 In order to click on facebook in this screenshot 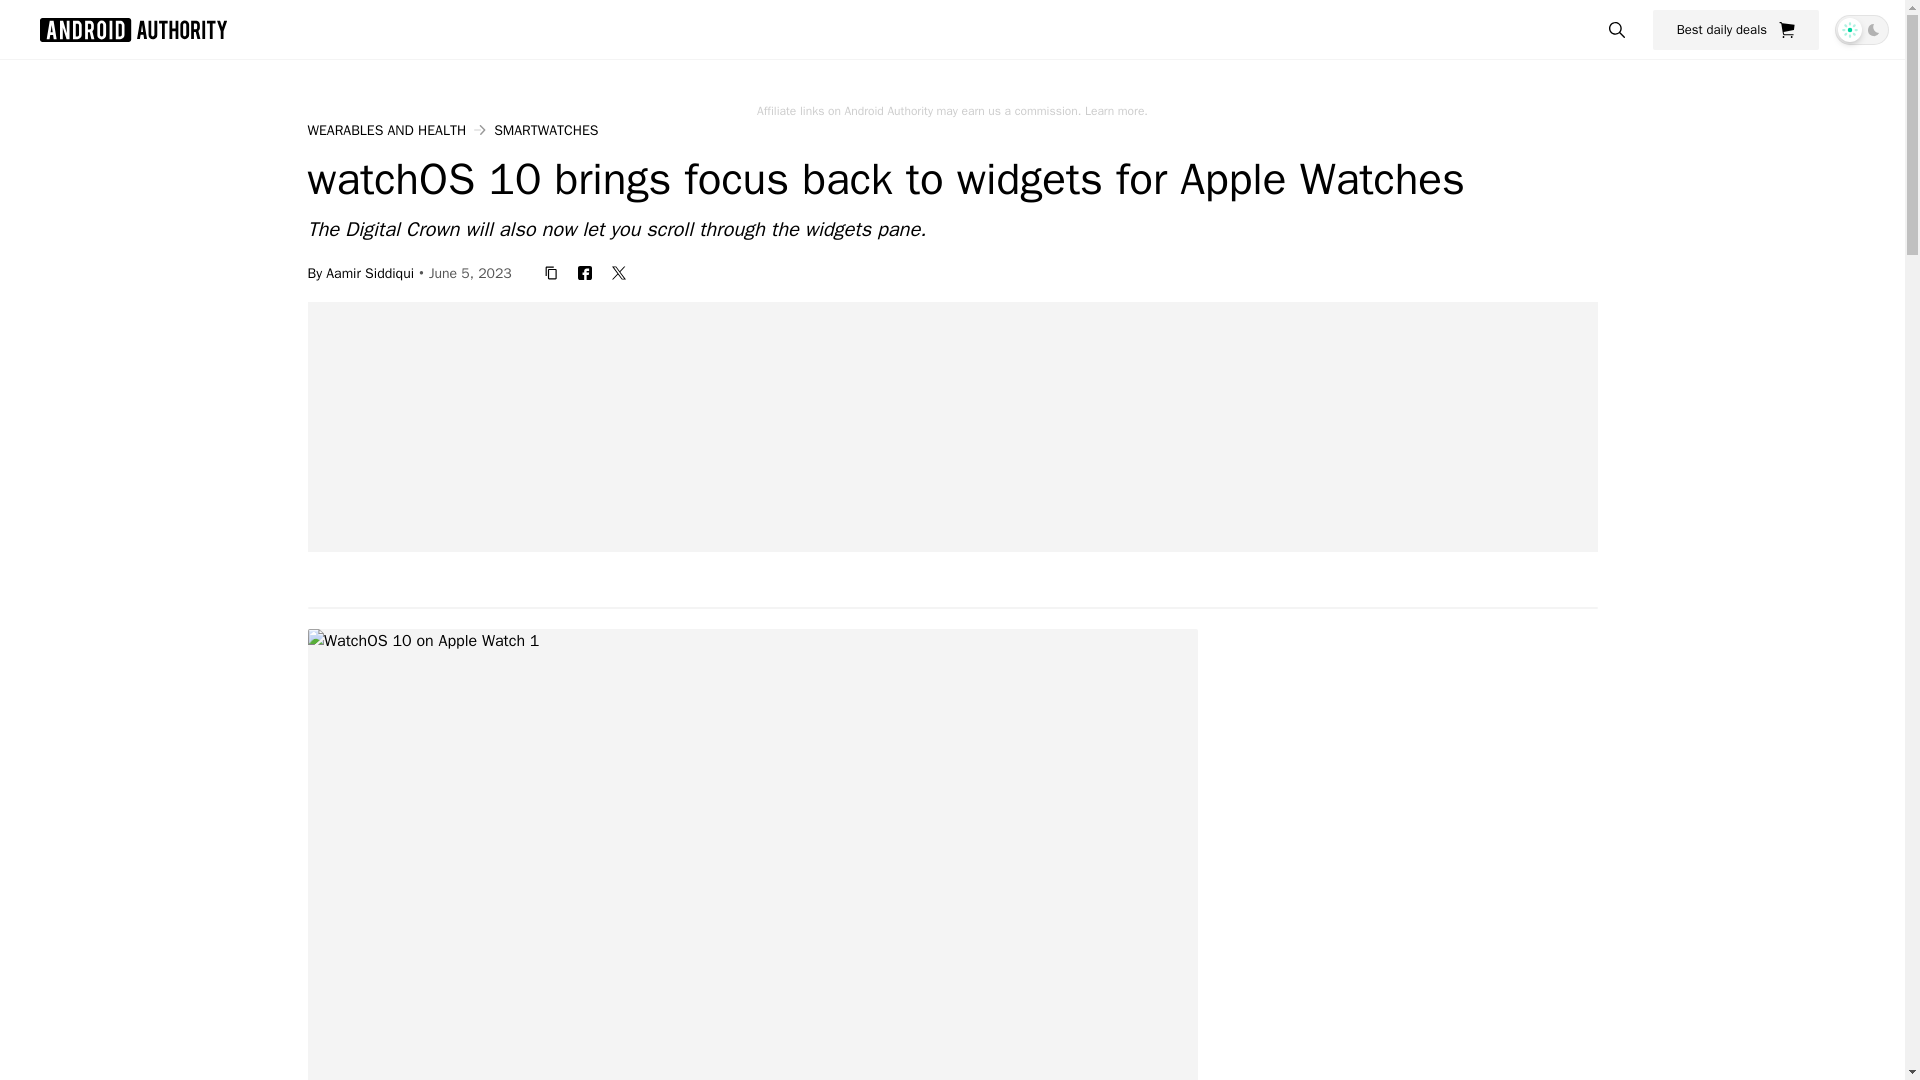, I will do `click(585, 272)`.